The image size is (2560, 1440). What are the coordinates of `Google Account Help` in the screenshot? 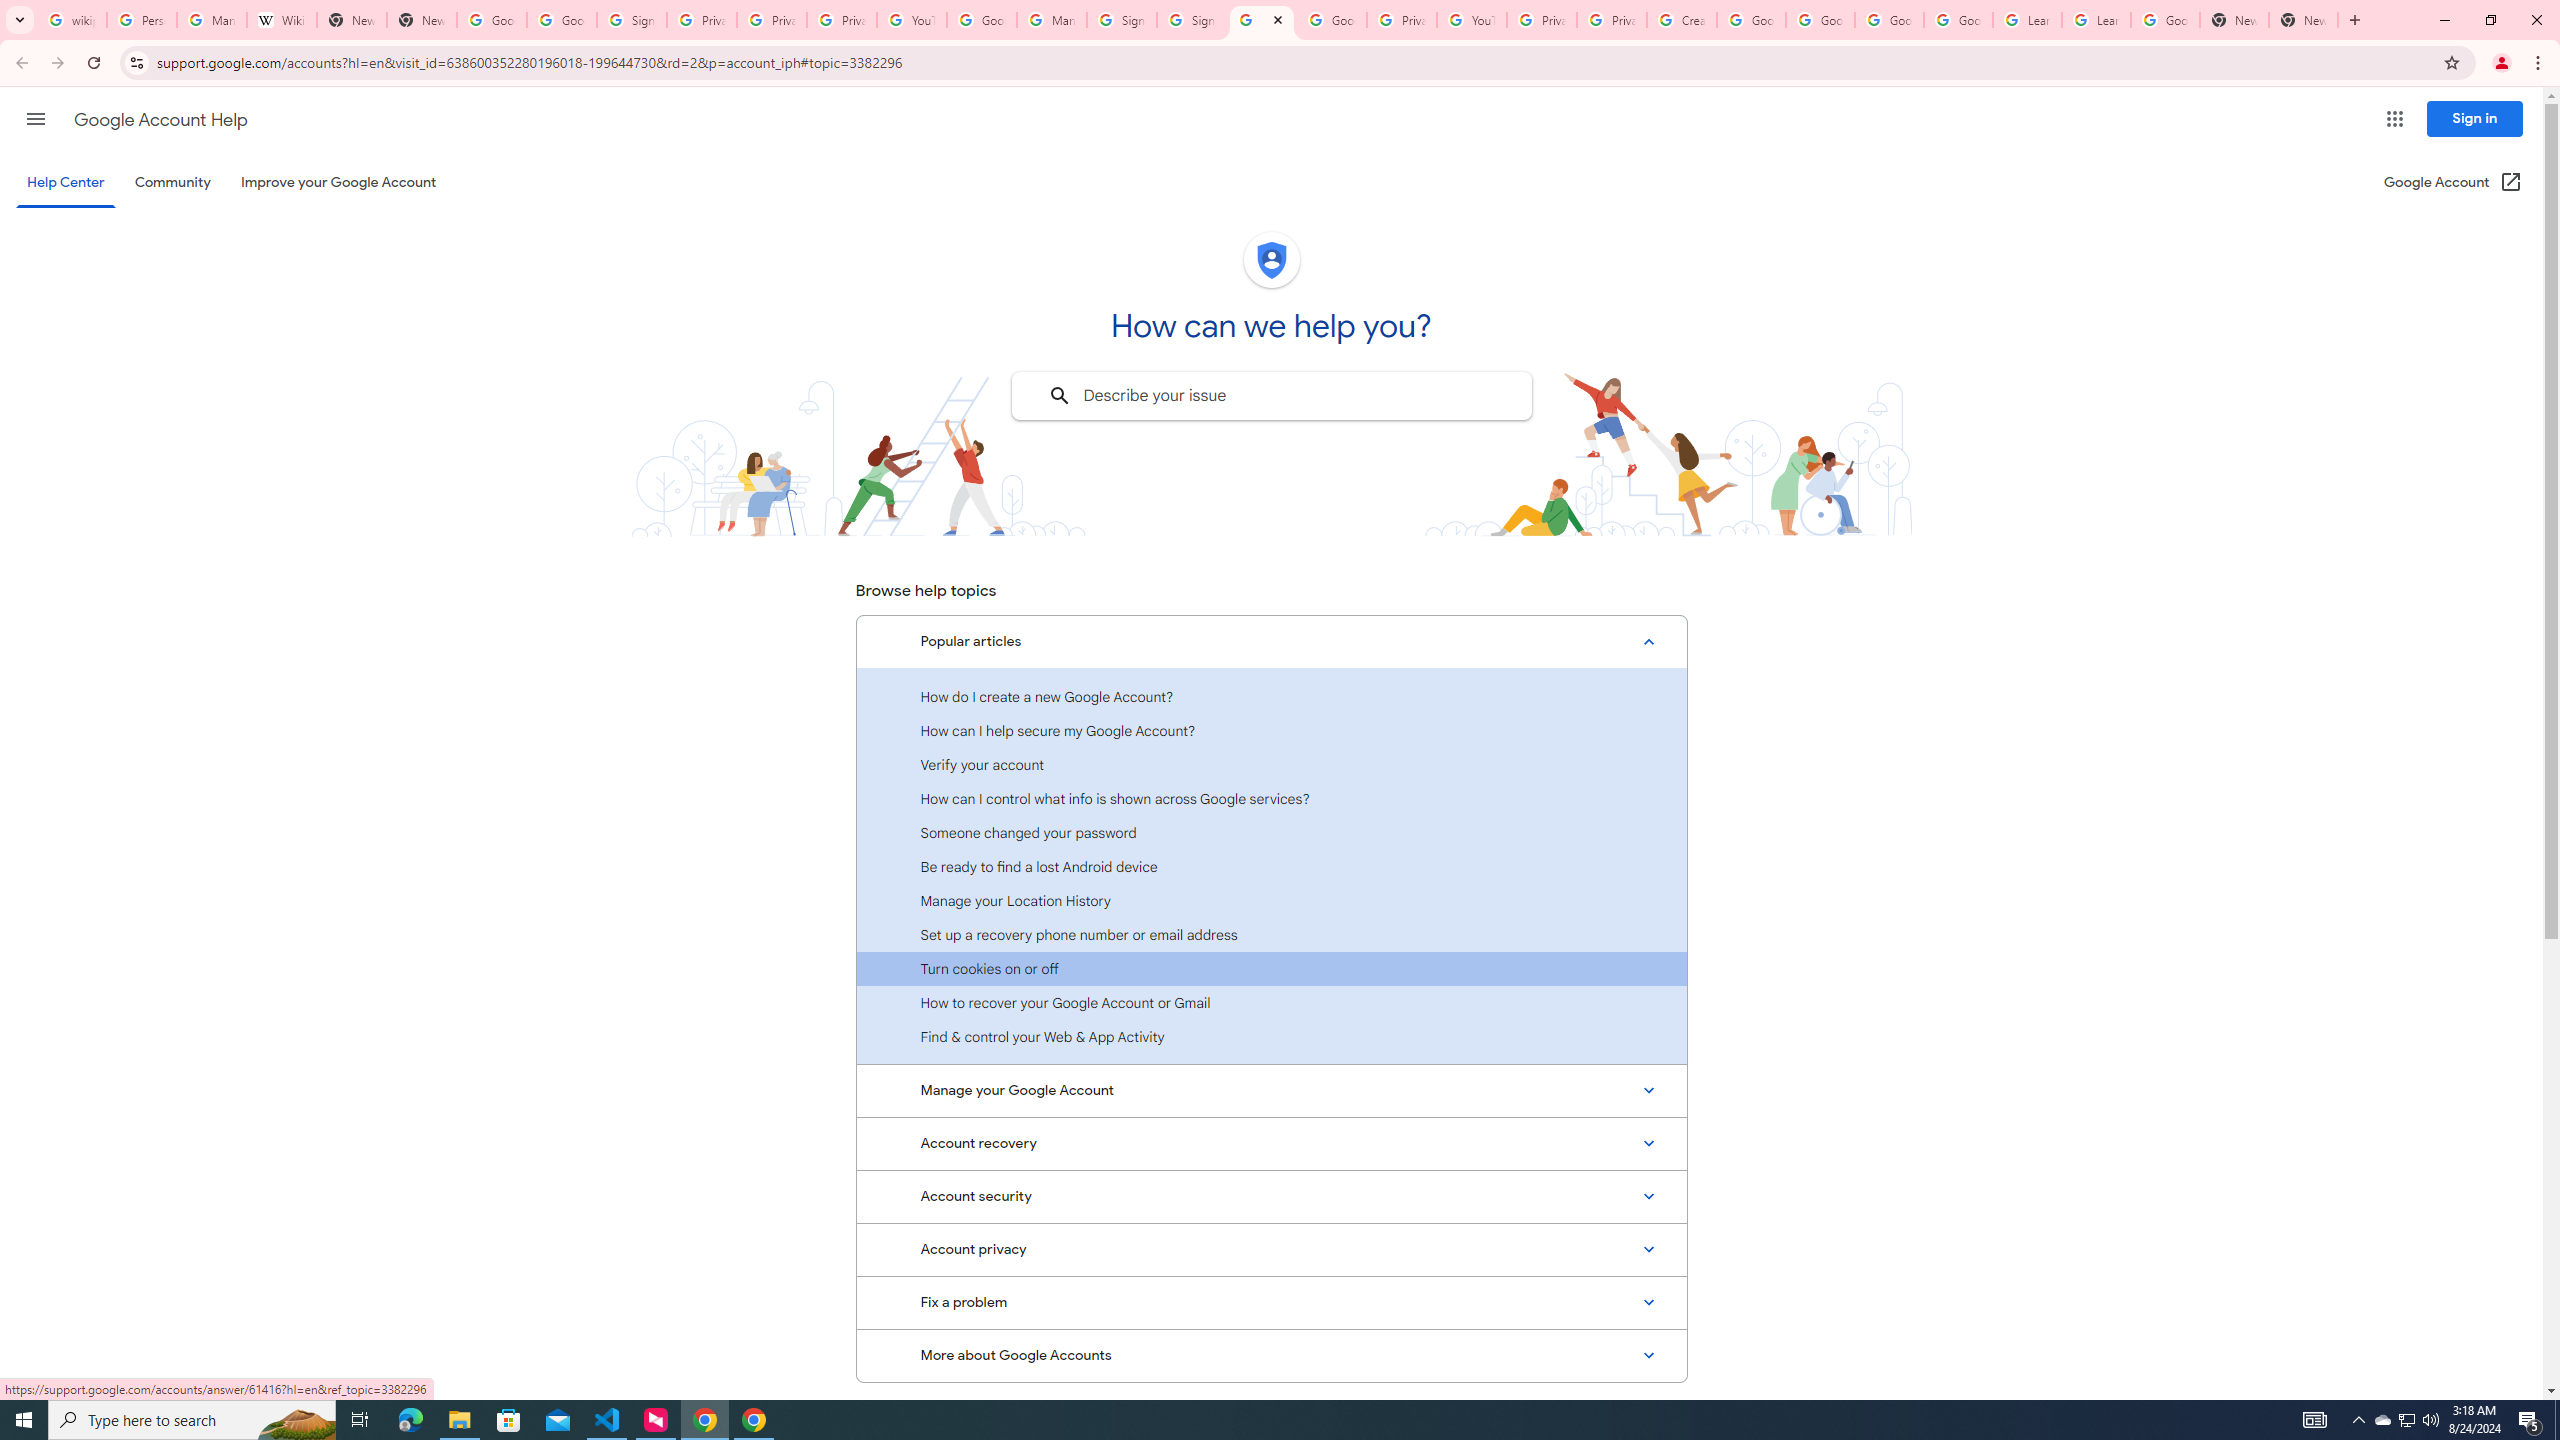 It's located at (981, 20).